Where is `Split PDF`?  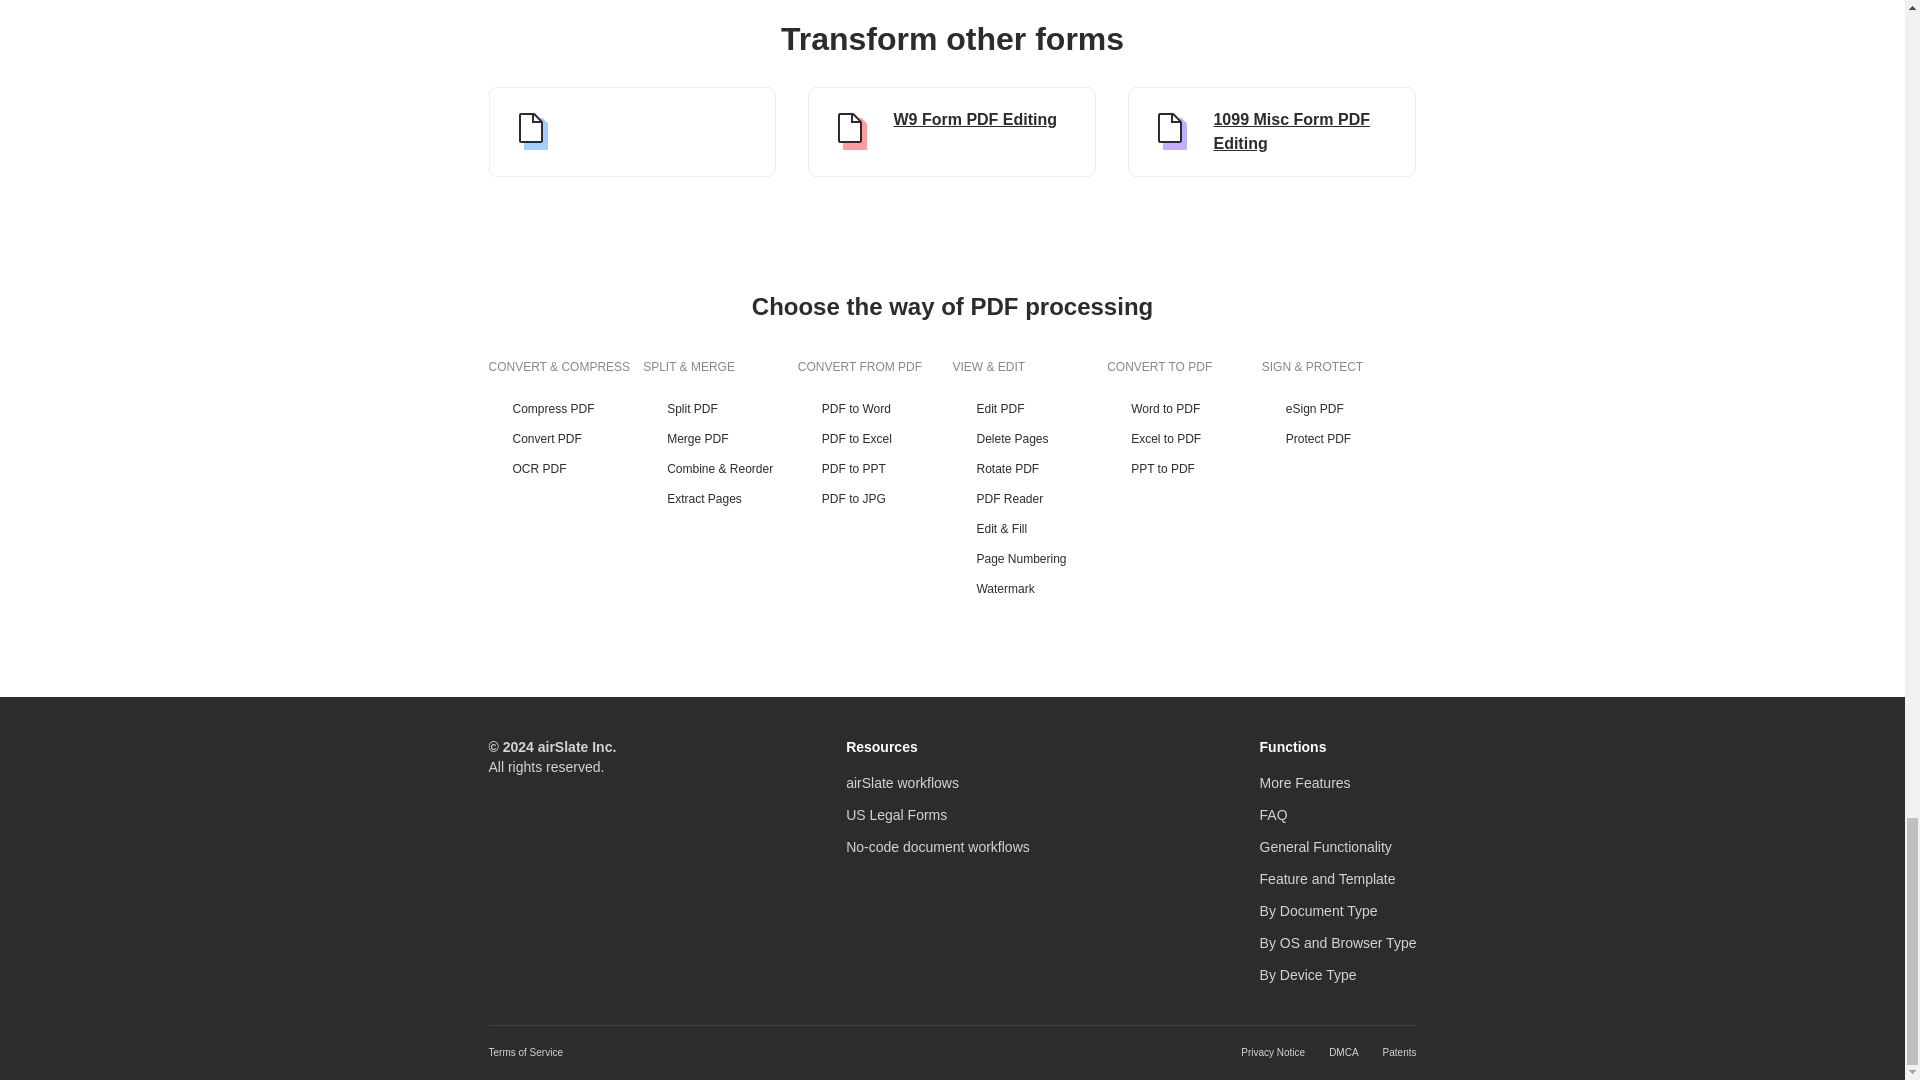 Split PDF is located at coordinates (720, 408).